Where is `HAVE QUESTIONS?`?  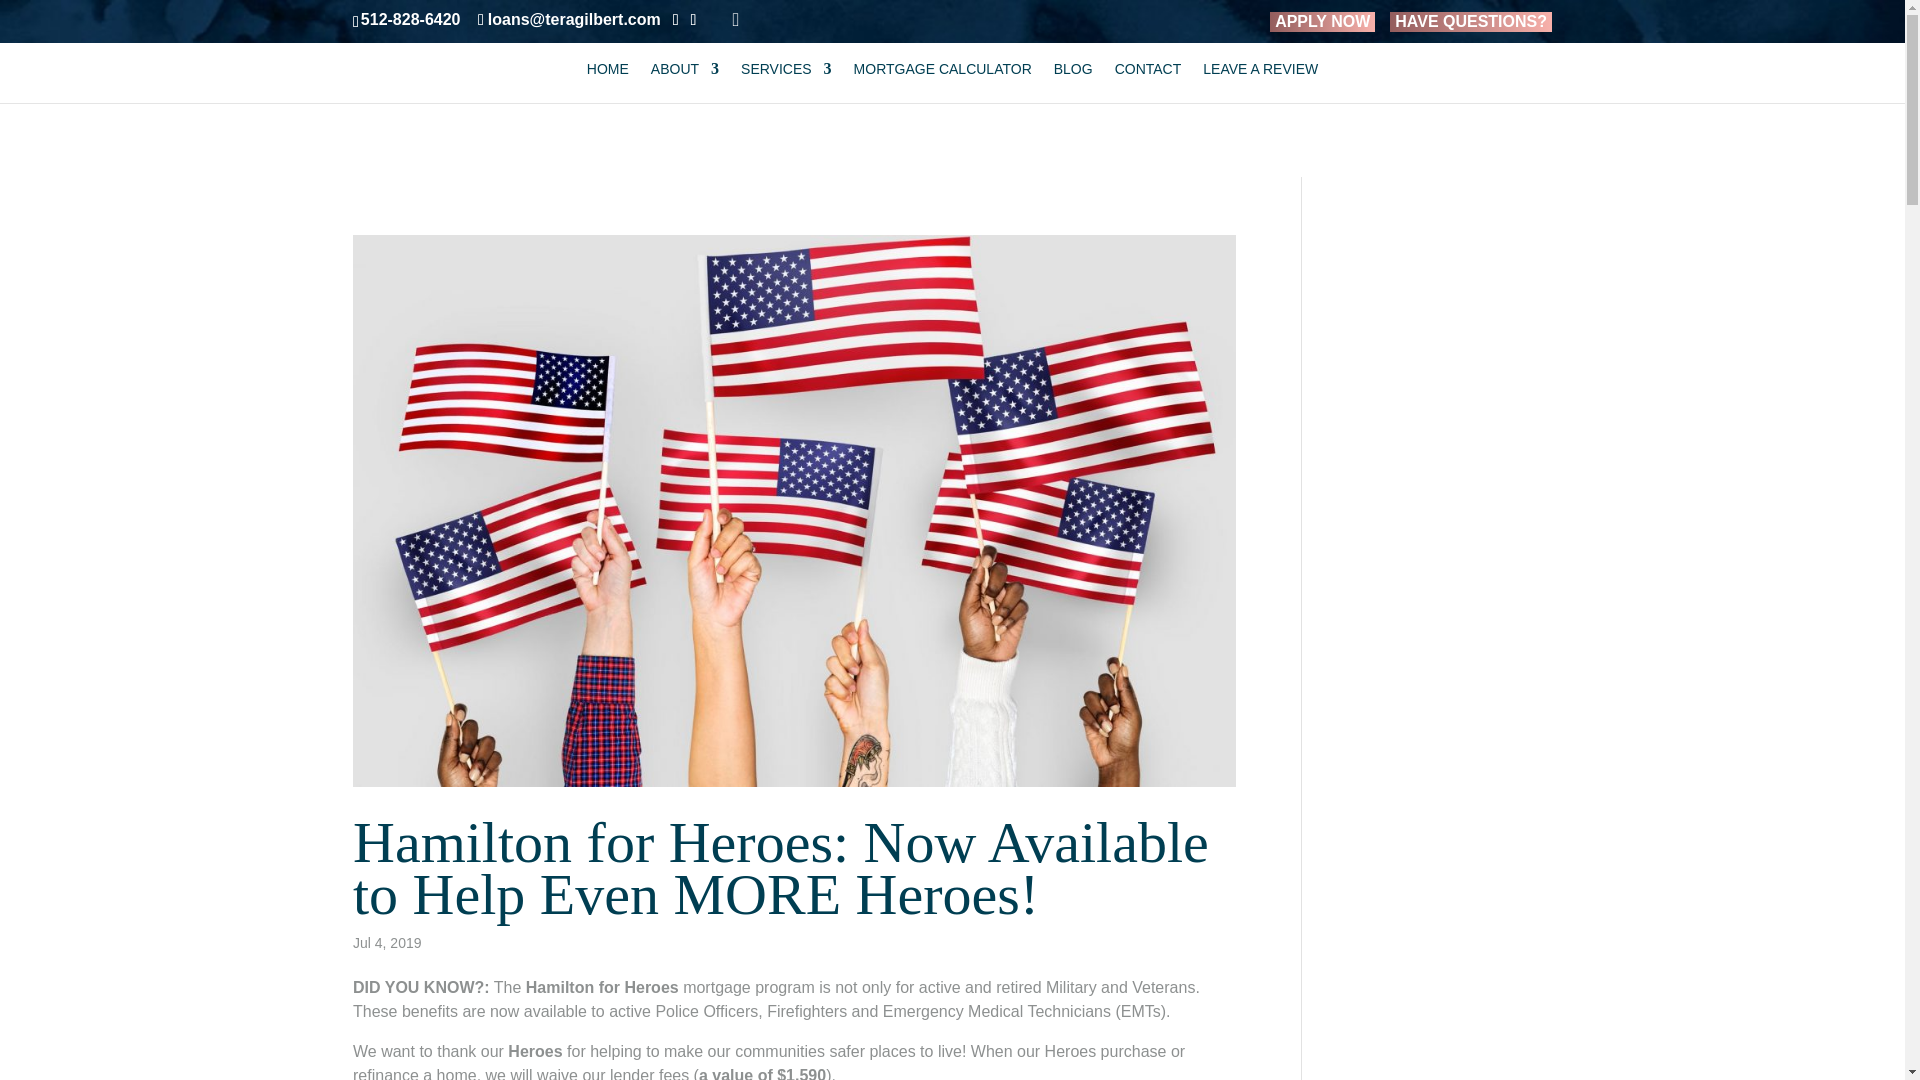 HAVE QUESTIONS? is located at coordinates (1470, 22).